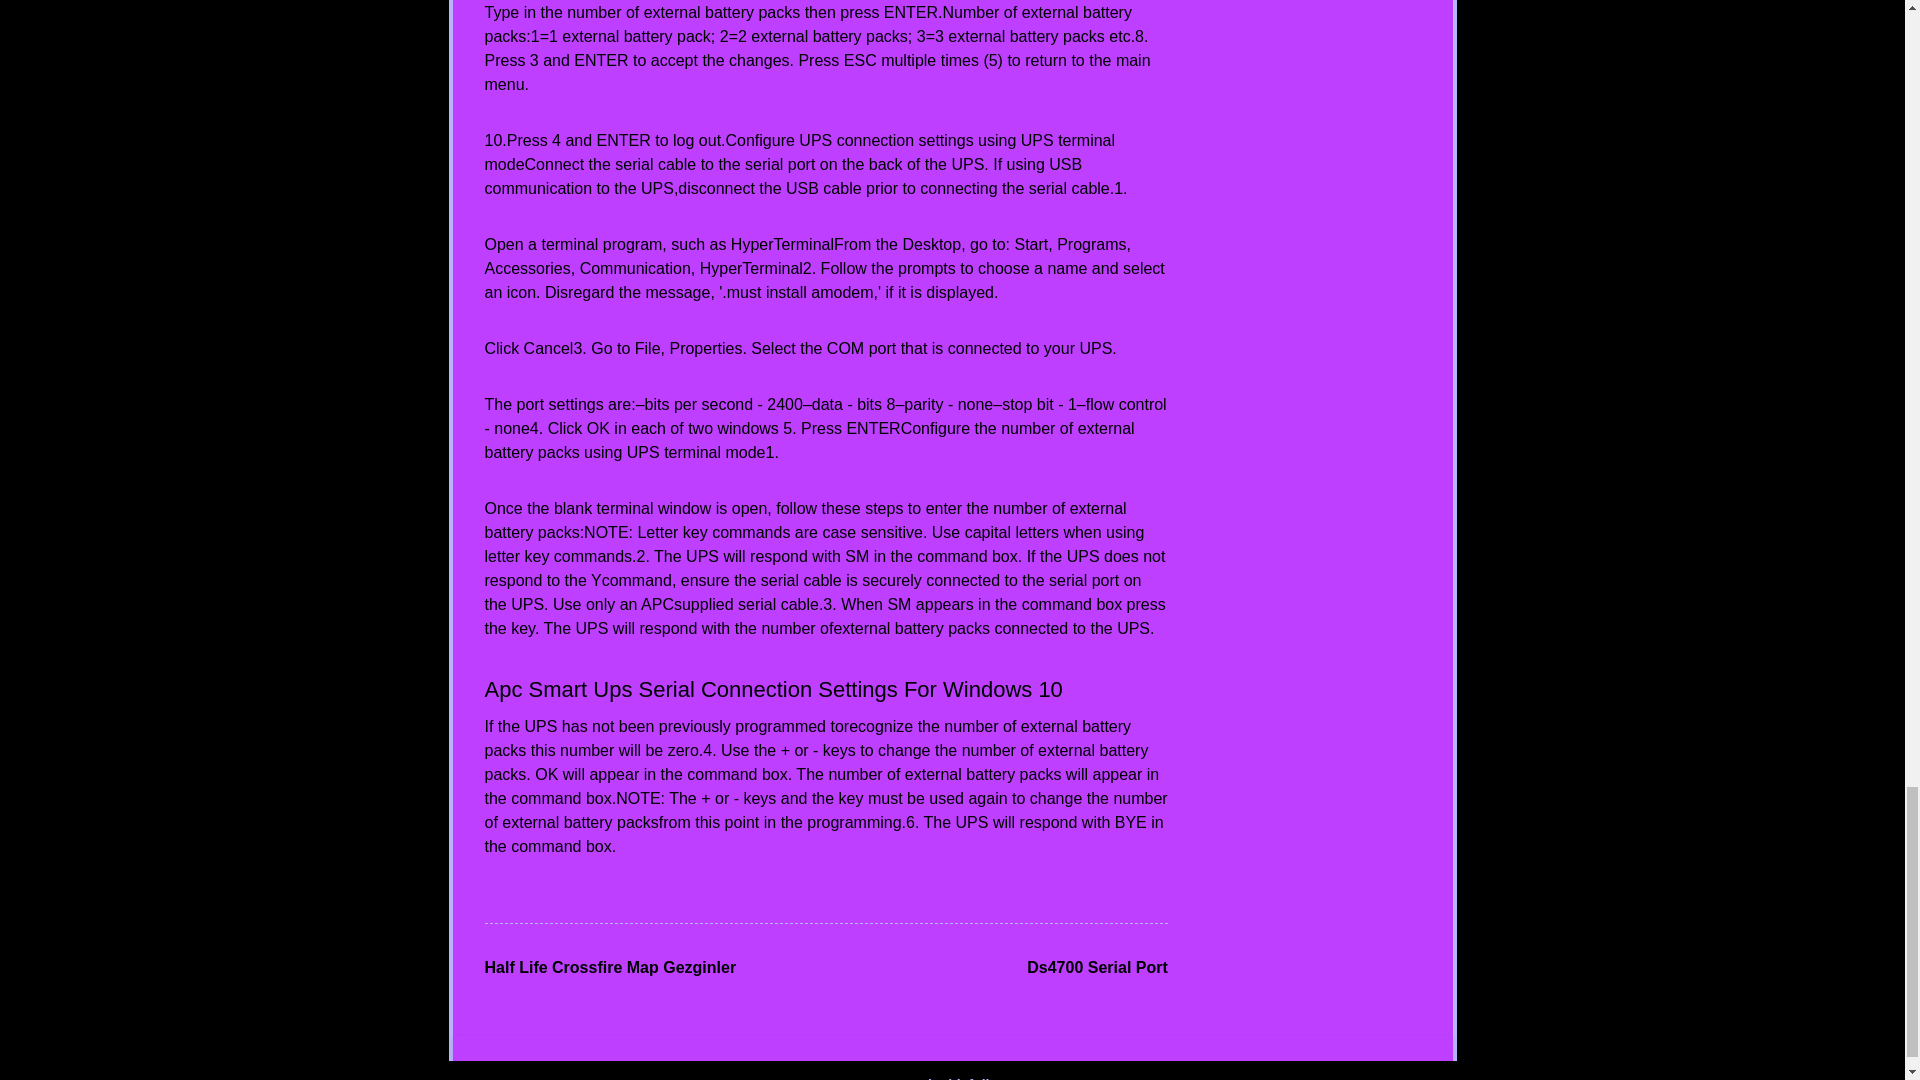  Describe the element at coordinates (609, 968) in the screenshot. I see `Half Life Crossfire Map Gezginler` at that location.